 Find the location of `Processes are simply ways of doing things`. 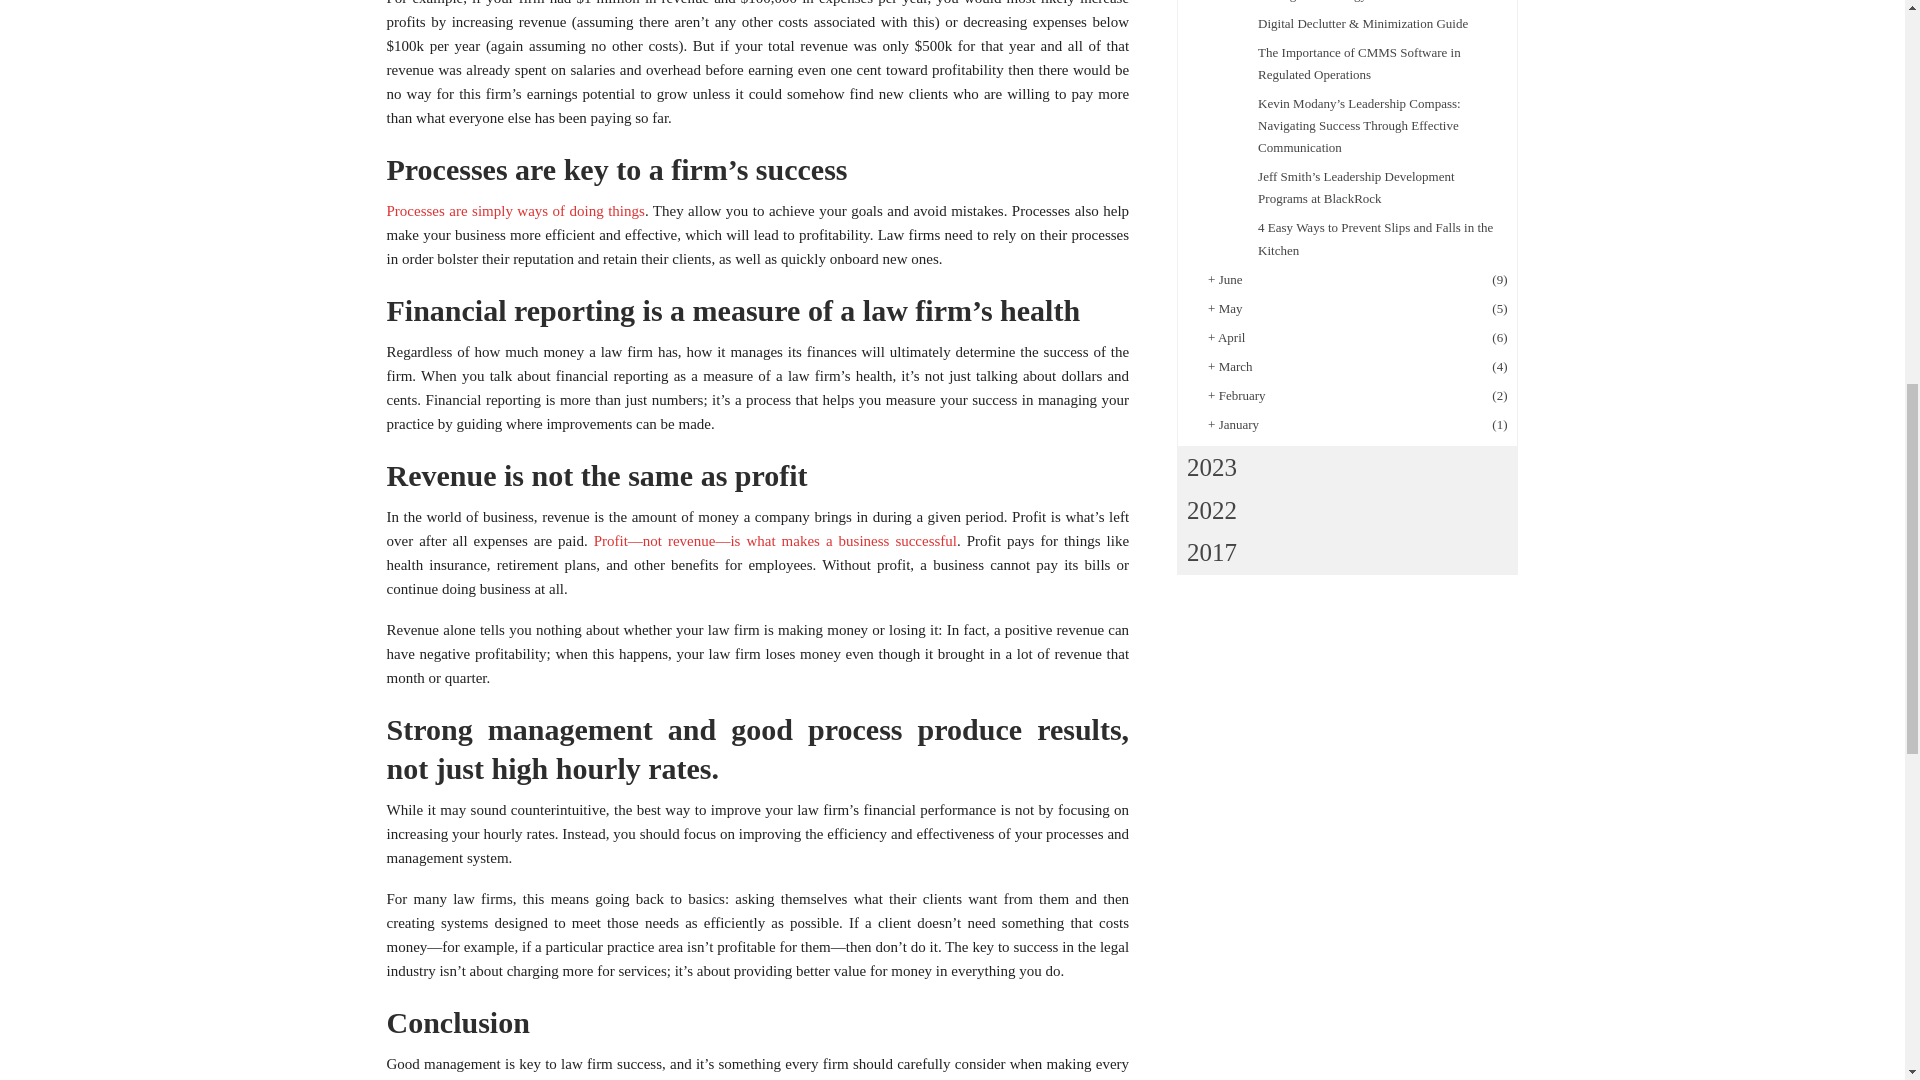

Processes are simply ways of doing things is located at coordinates (514, 211).